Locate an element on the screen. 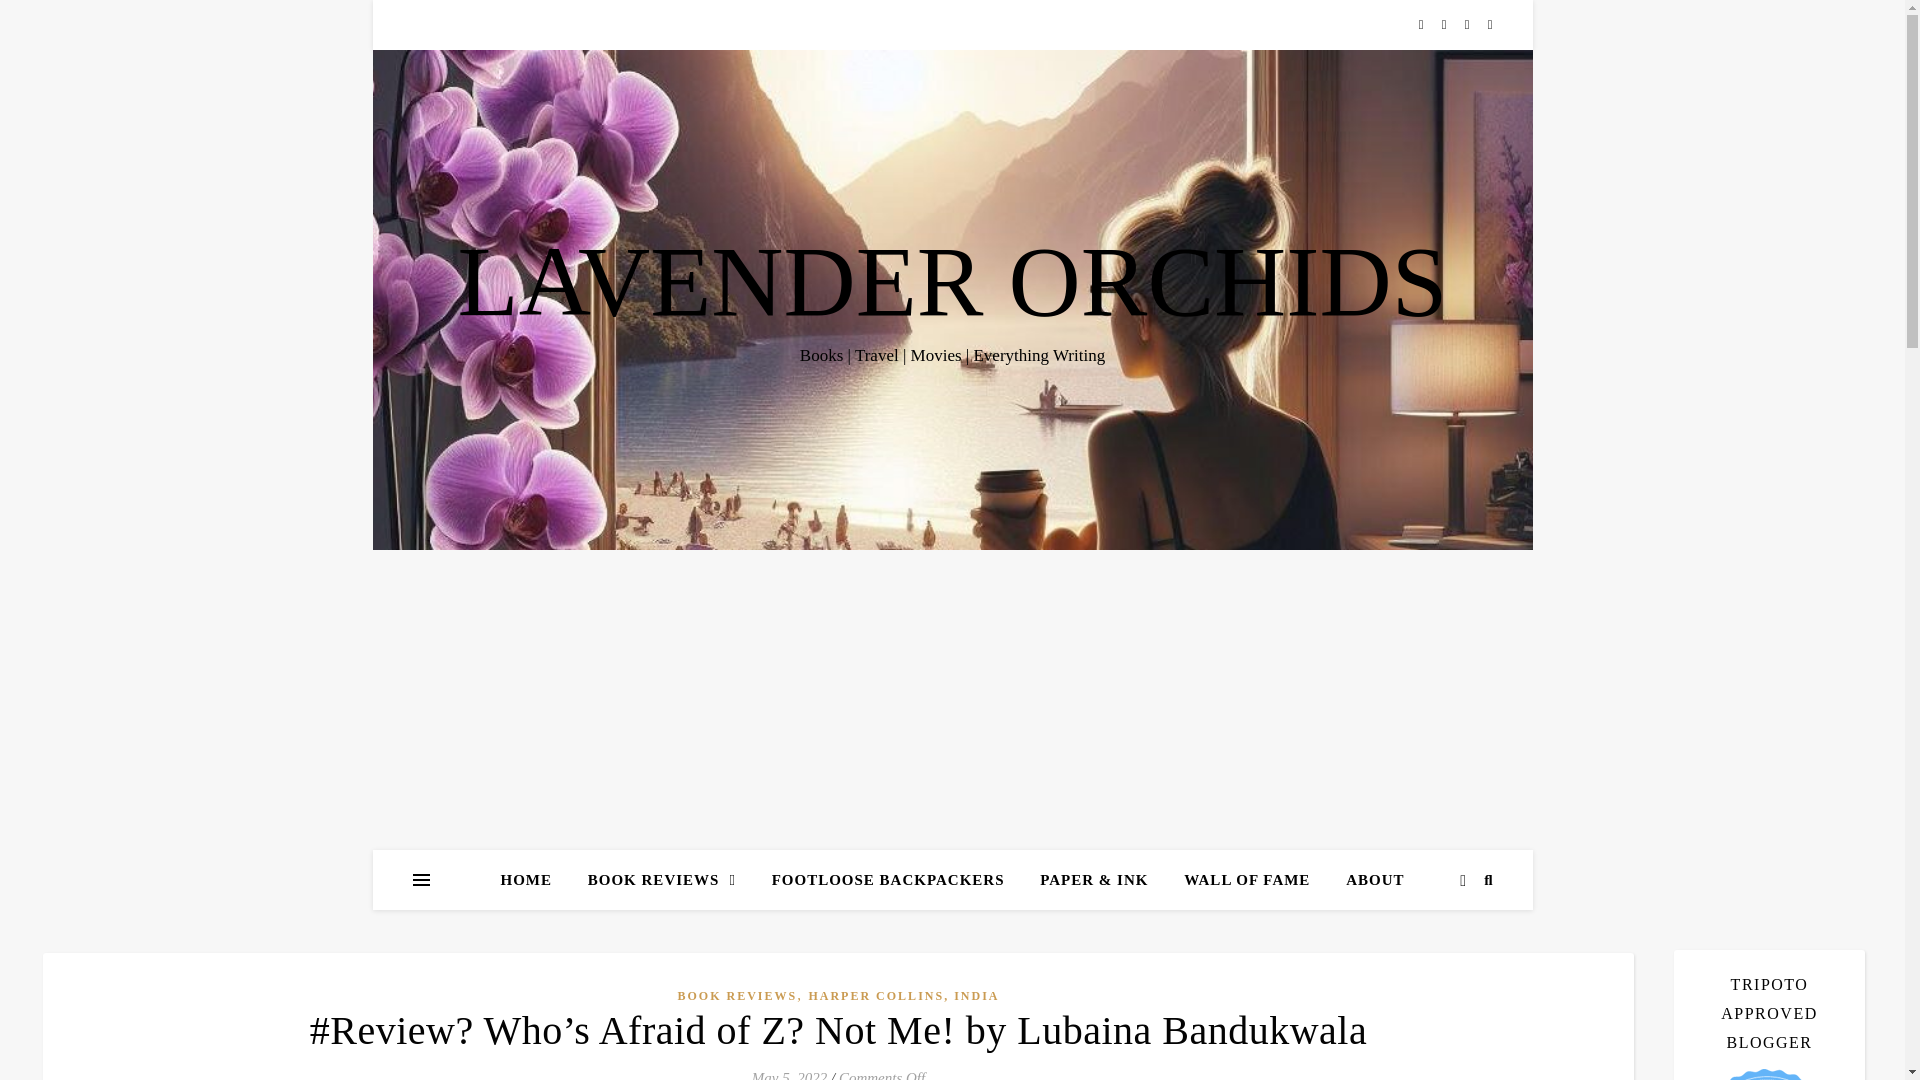 Image resolution: width=1920 pixels, height=1080 pixels. LAVENDER ORCHIDS is located at coordinates (952, 282).